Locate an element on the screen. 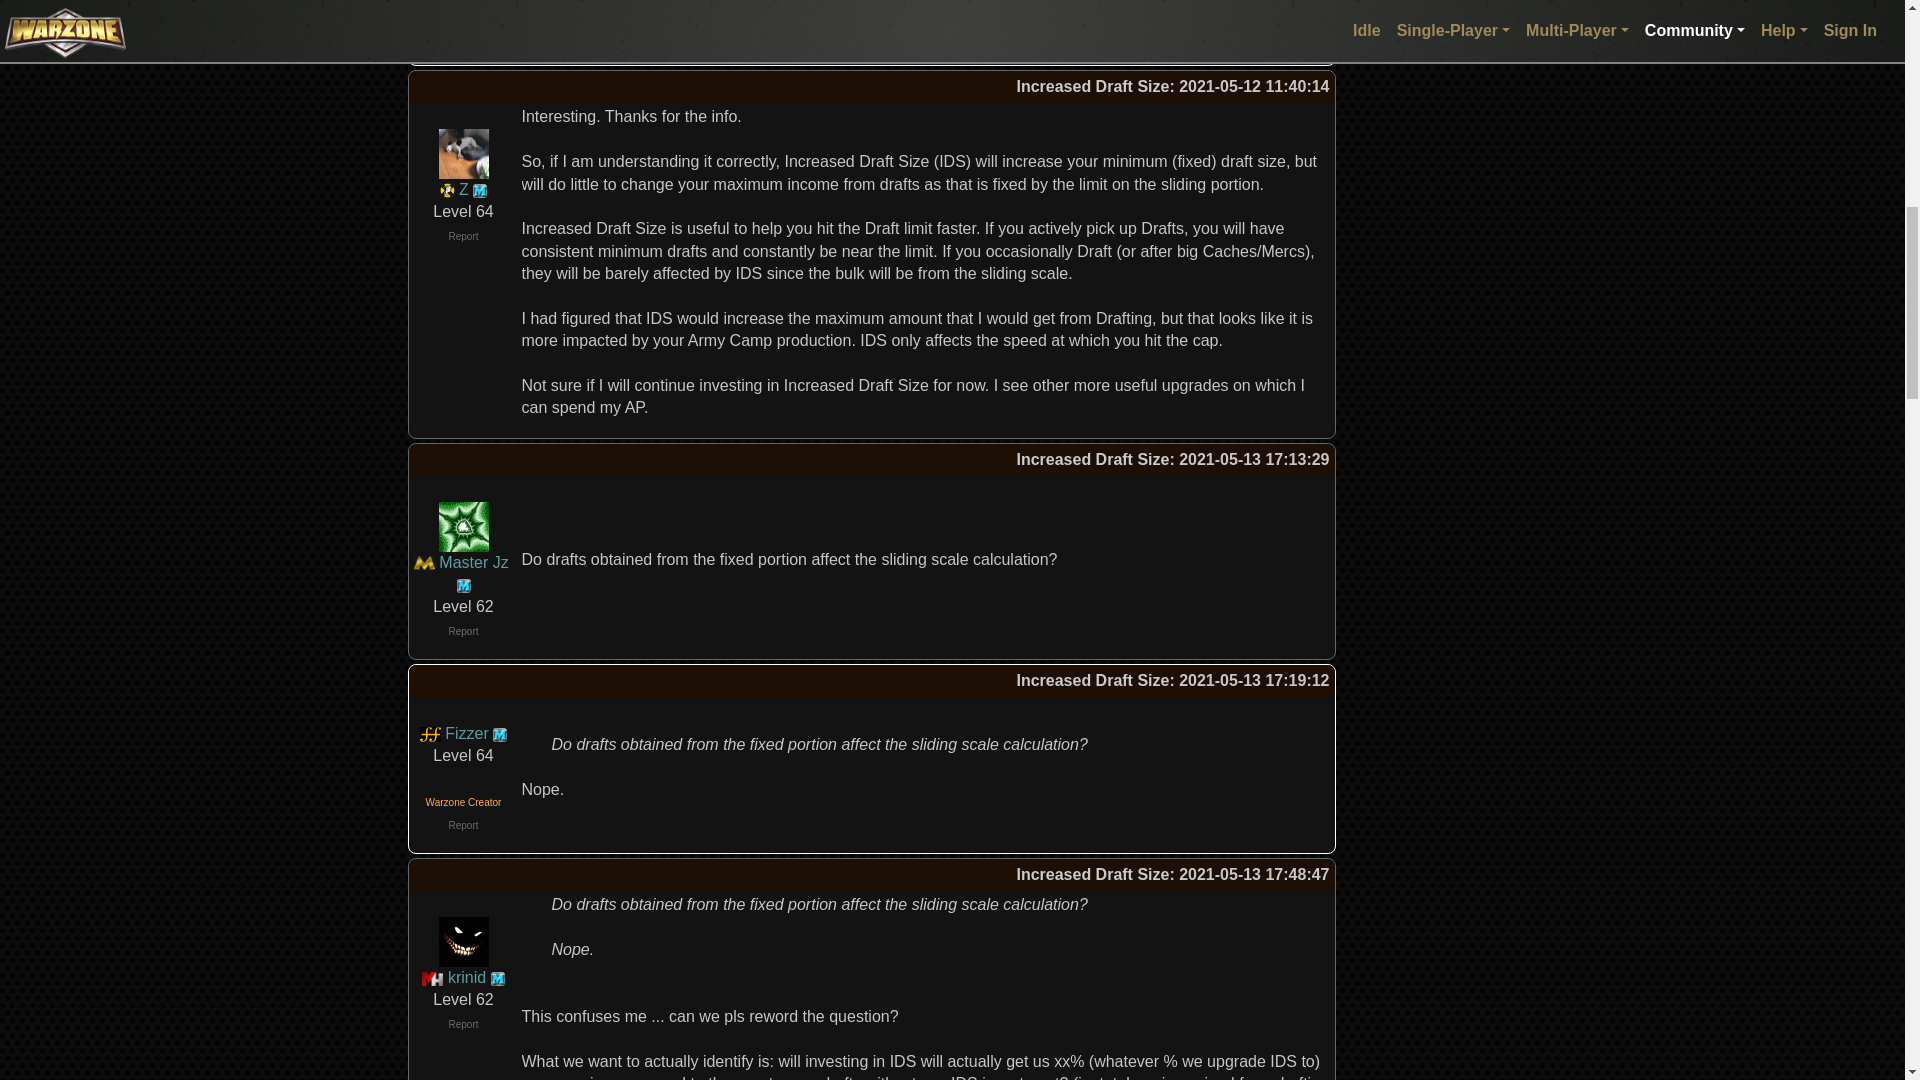  Warzone Member is located at coordinates (500, 734).